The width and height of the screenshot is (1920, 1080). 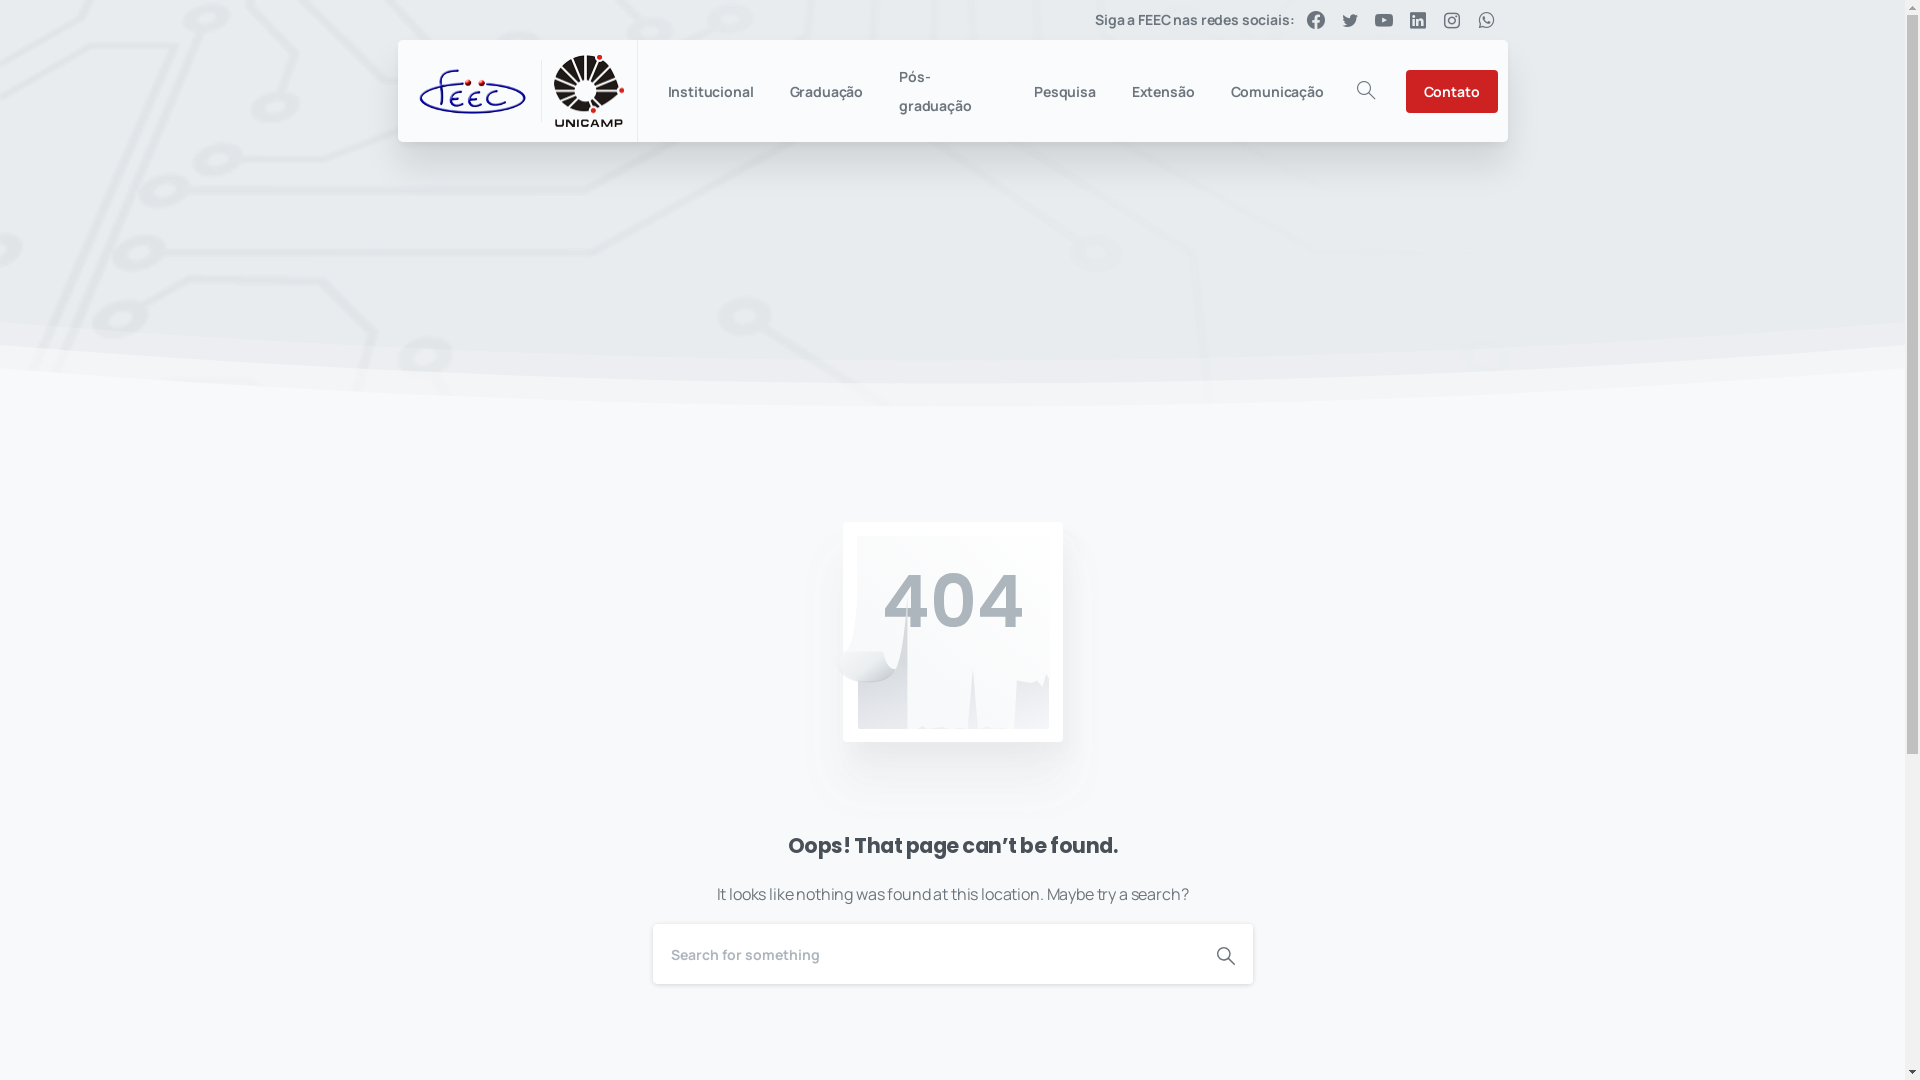 I want to click on Todos os Departamentos, so click(x=698, y=685).